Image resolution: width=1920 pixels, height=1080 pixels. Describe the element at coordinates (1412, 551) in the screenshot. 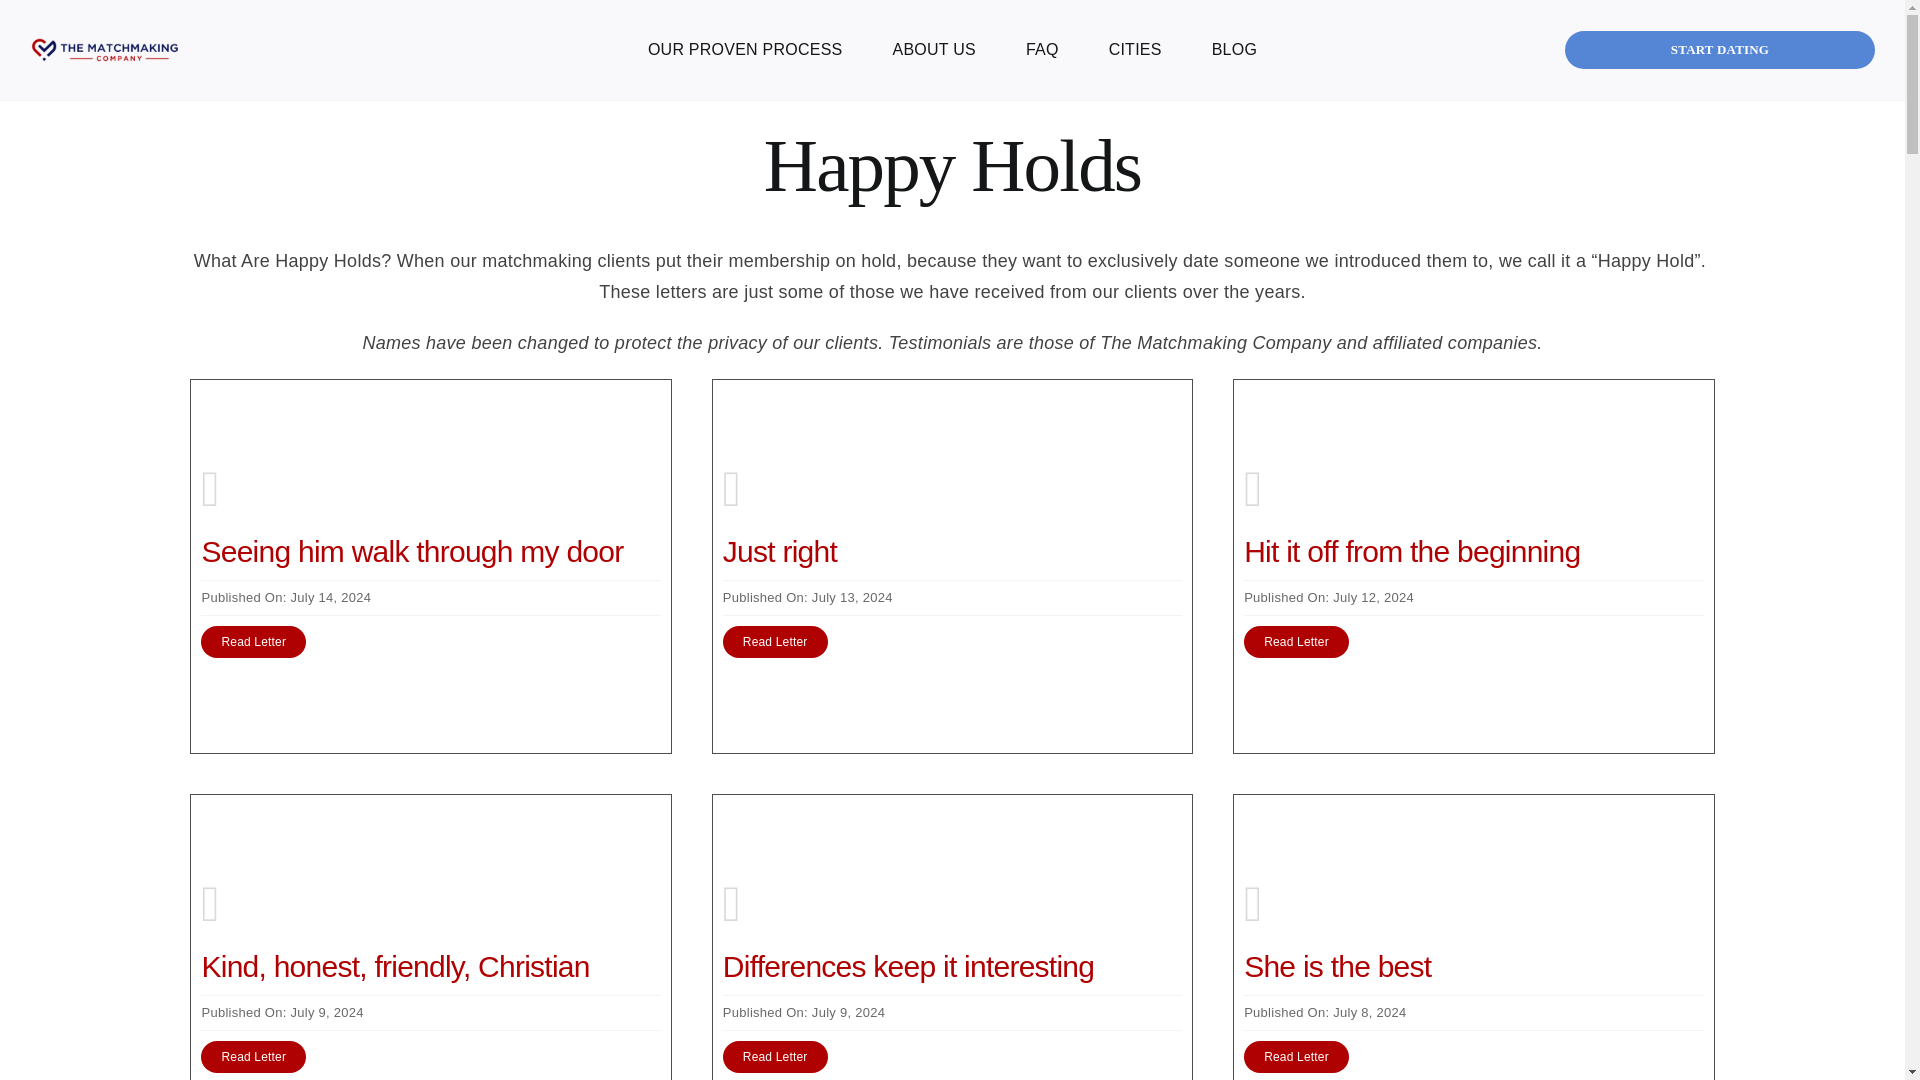

I see `Hit it off from the beginning` at that location.